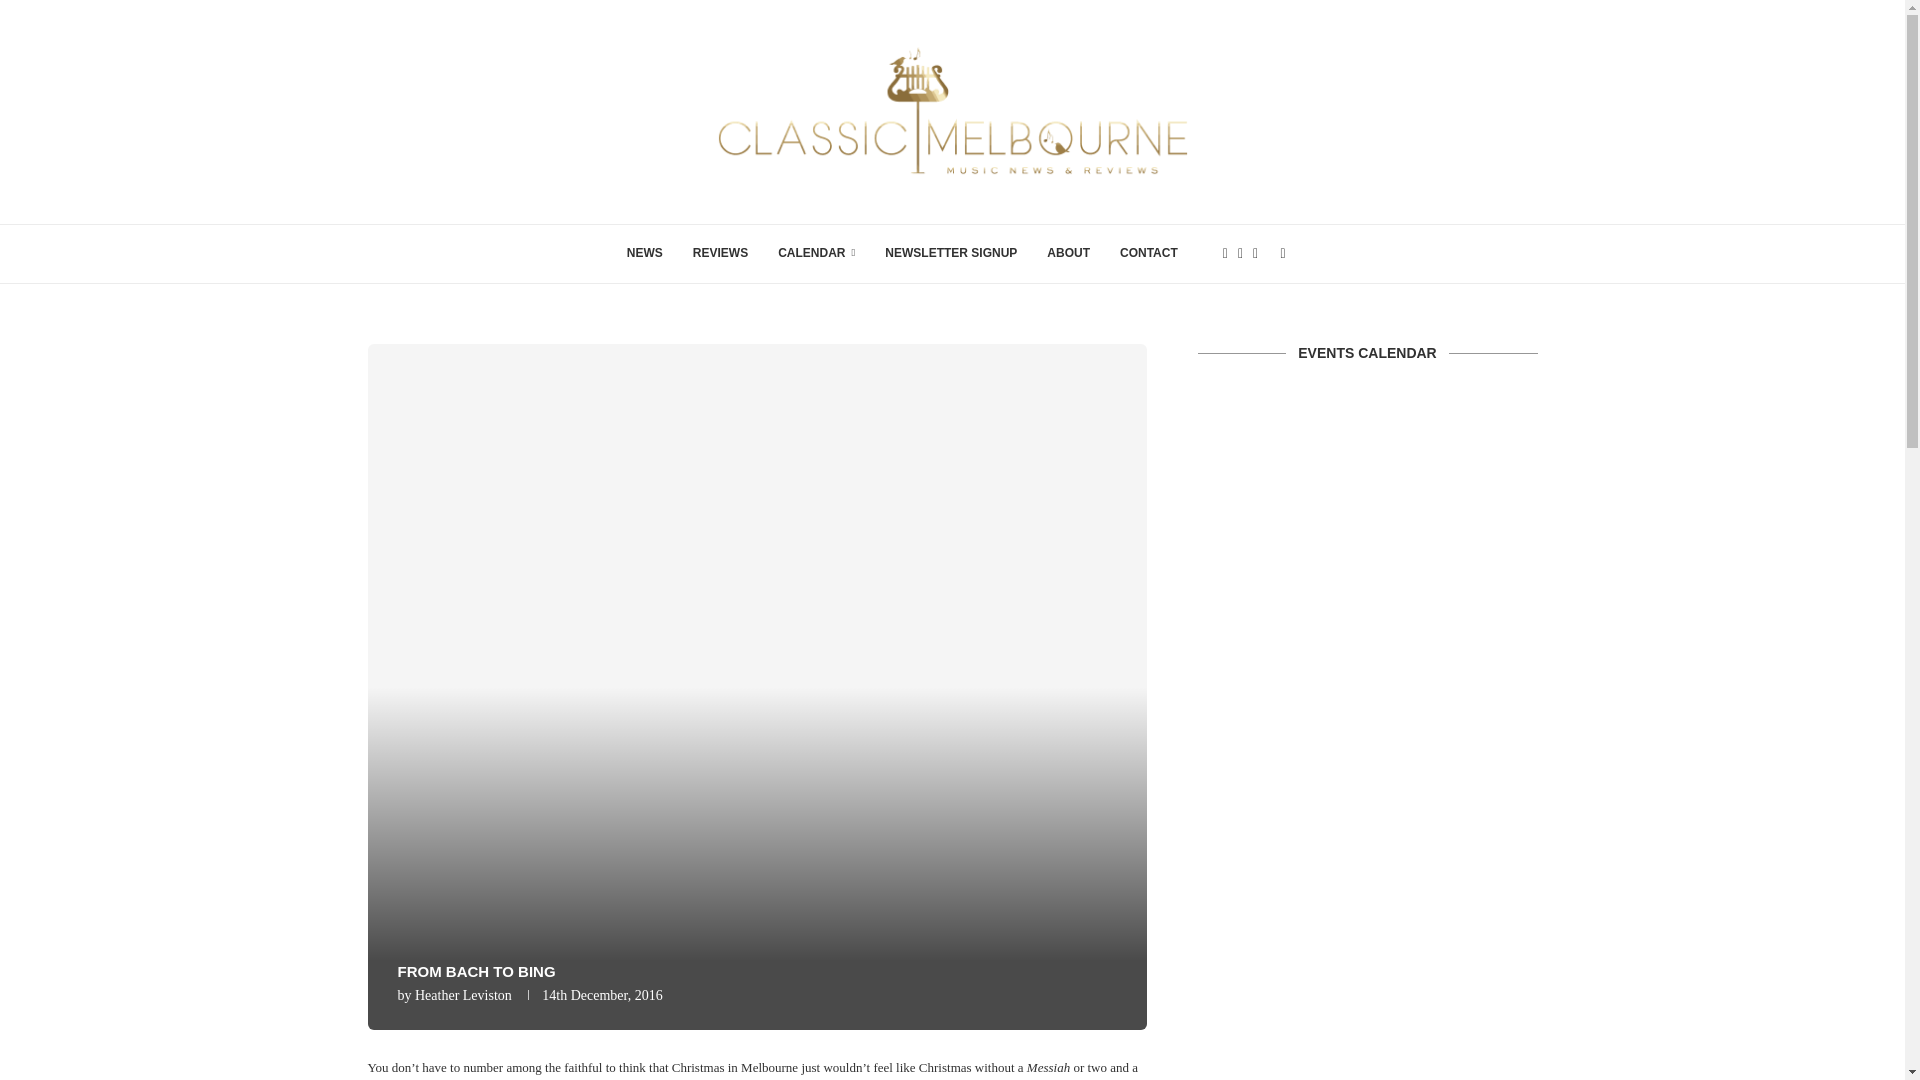 The image size is (1920, 1080). Describe the element at coordinates (1068, 254) in the screenshot. I see `ABOUT` at that location.